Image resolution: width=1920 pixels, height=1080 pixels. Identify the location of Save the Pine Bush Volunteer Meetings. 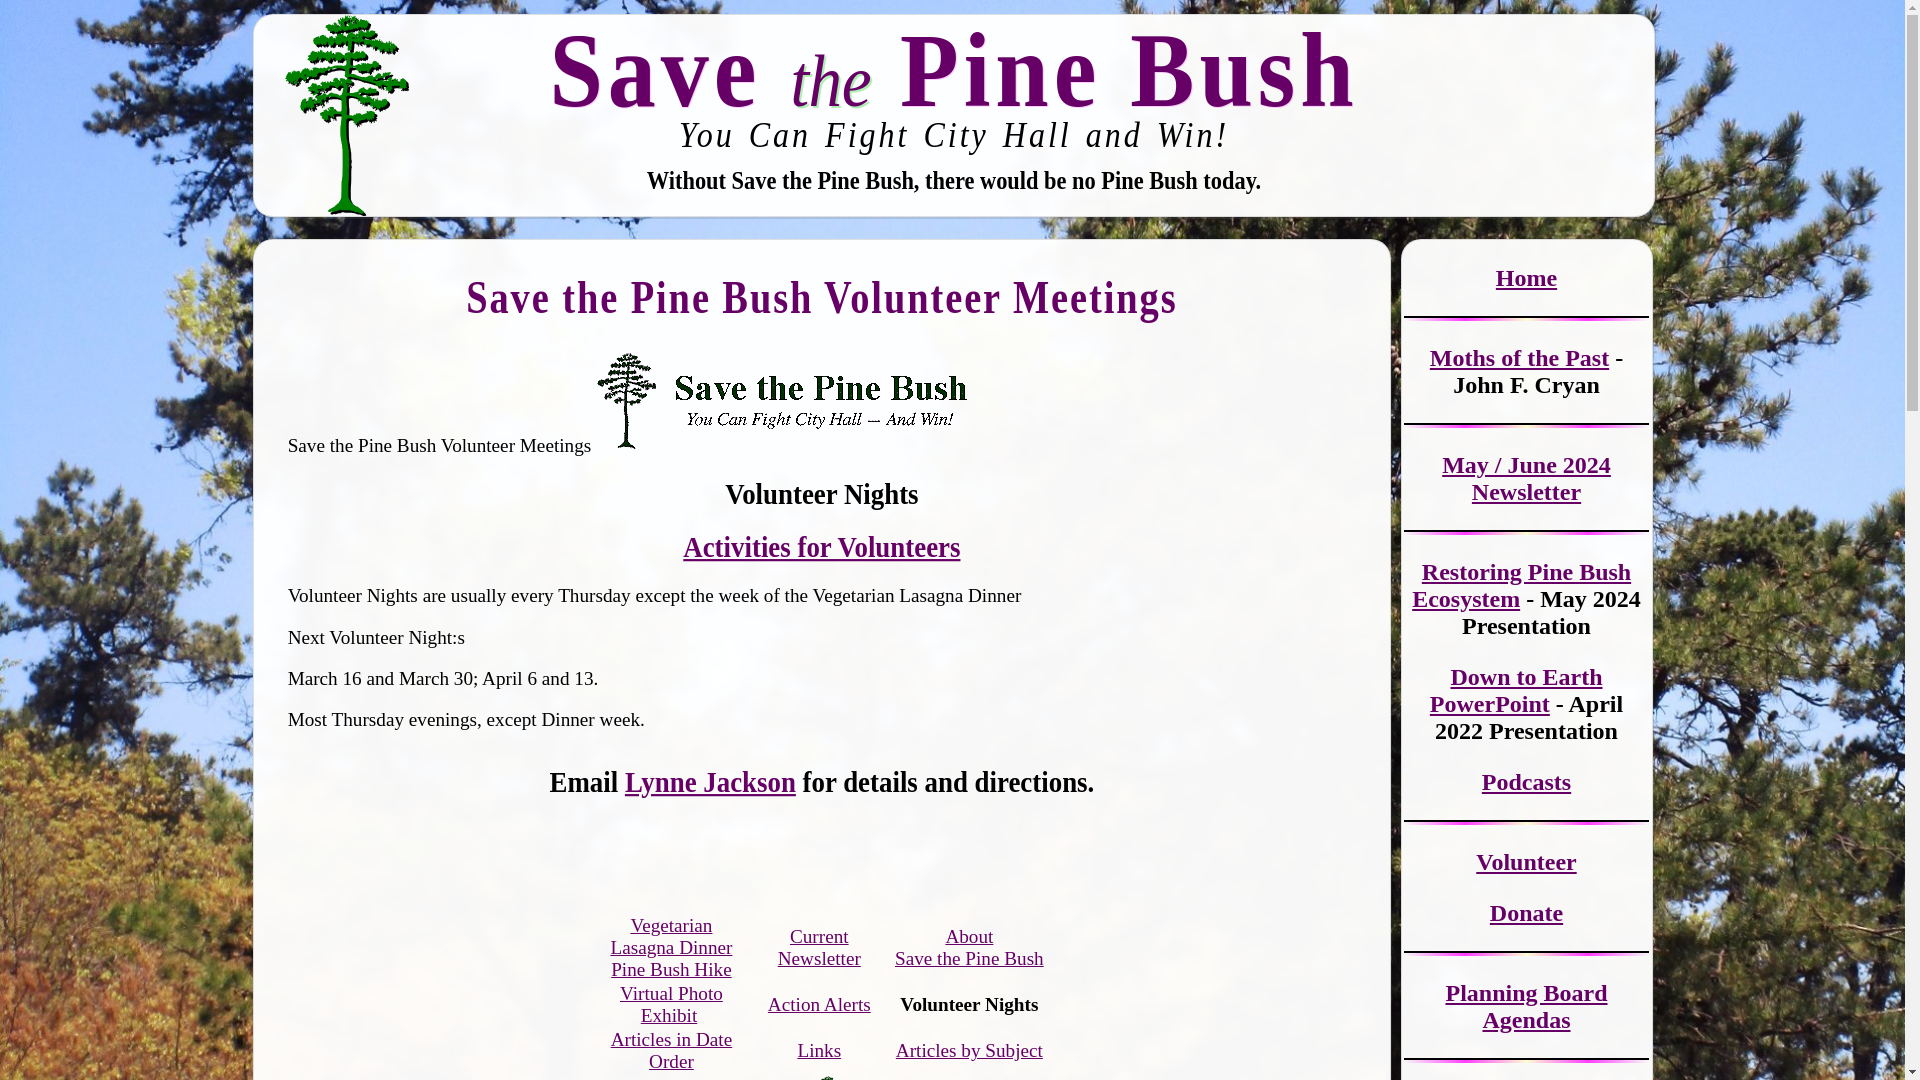
(821, 292).